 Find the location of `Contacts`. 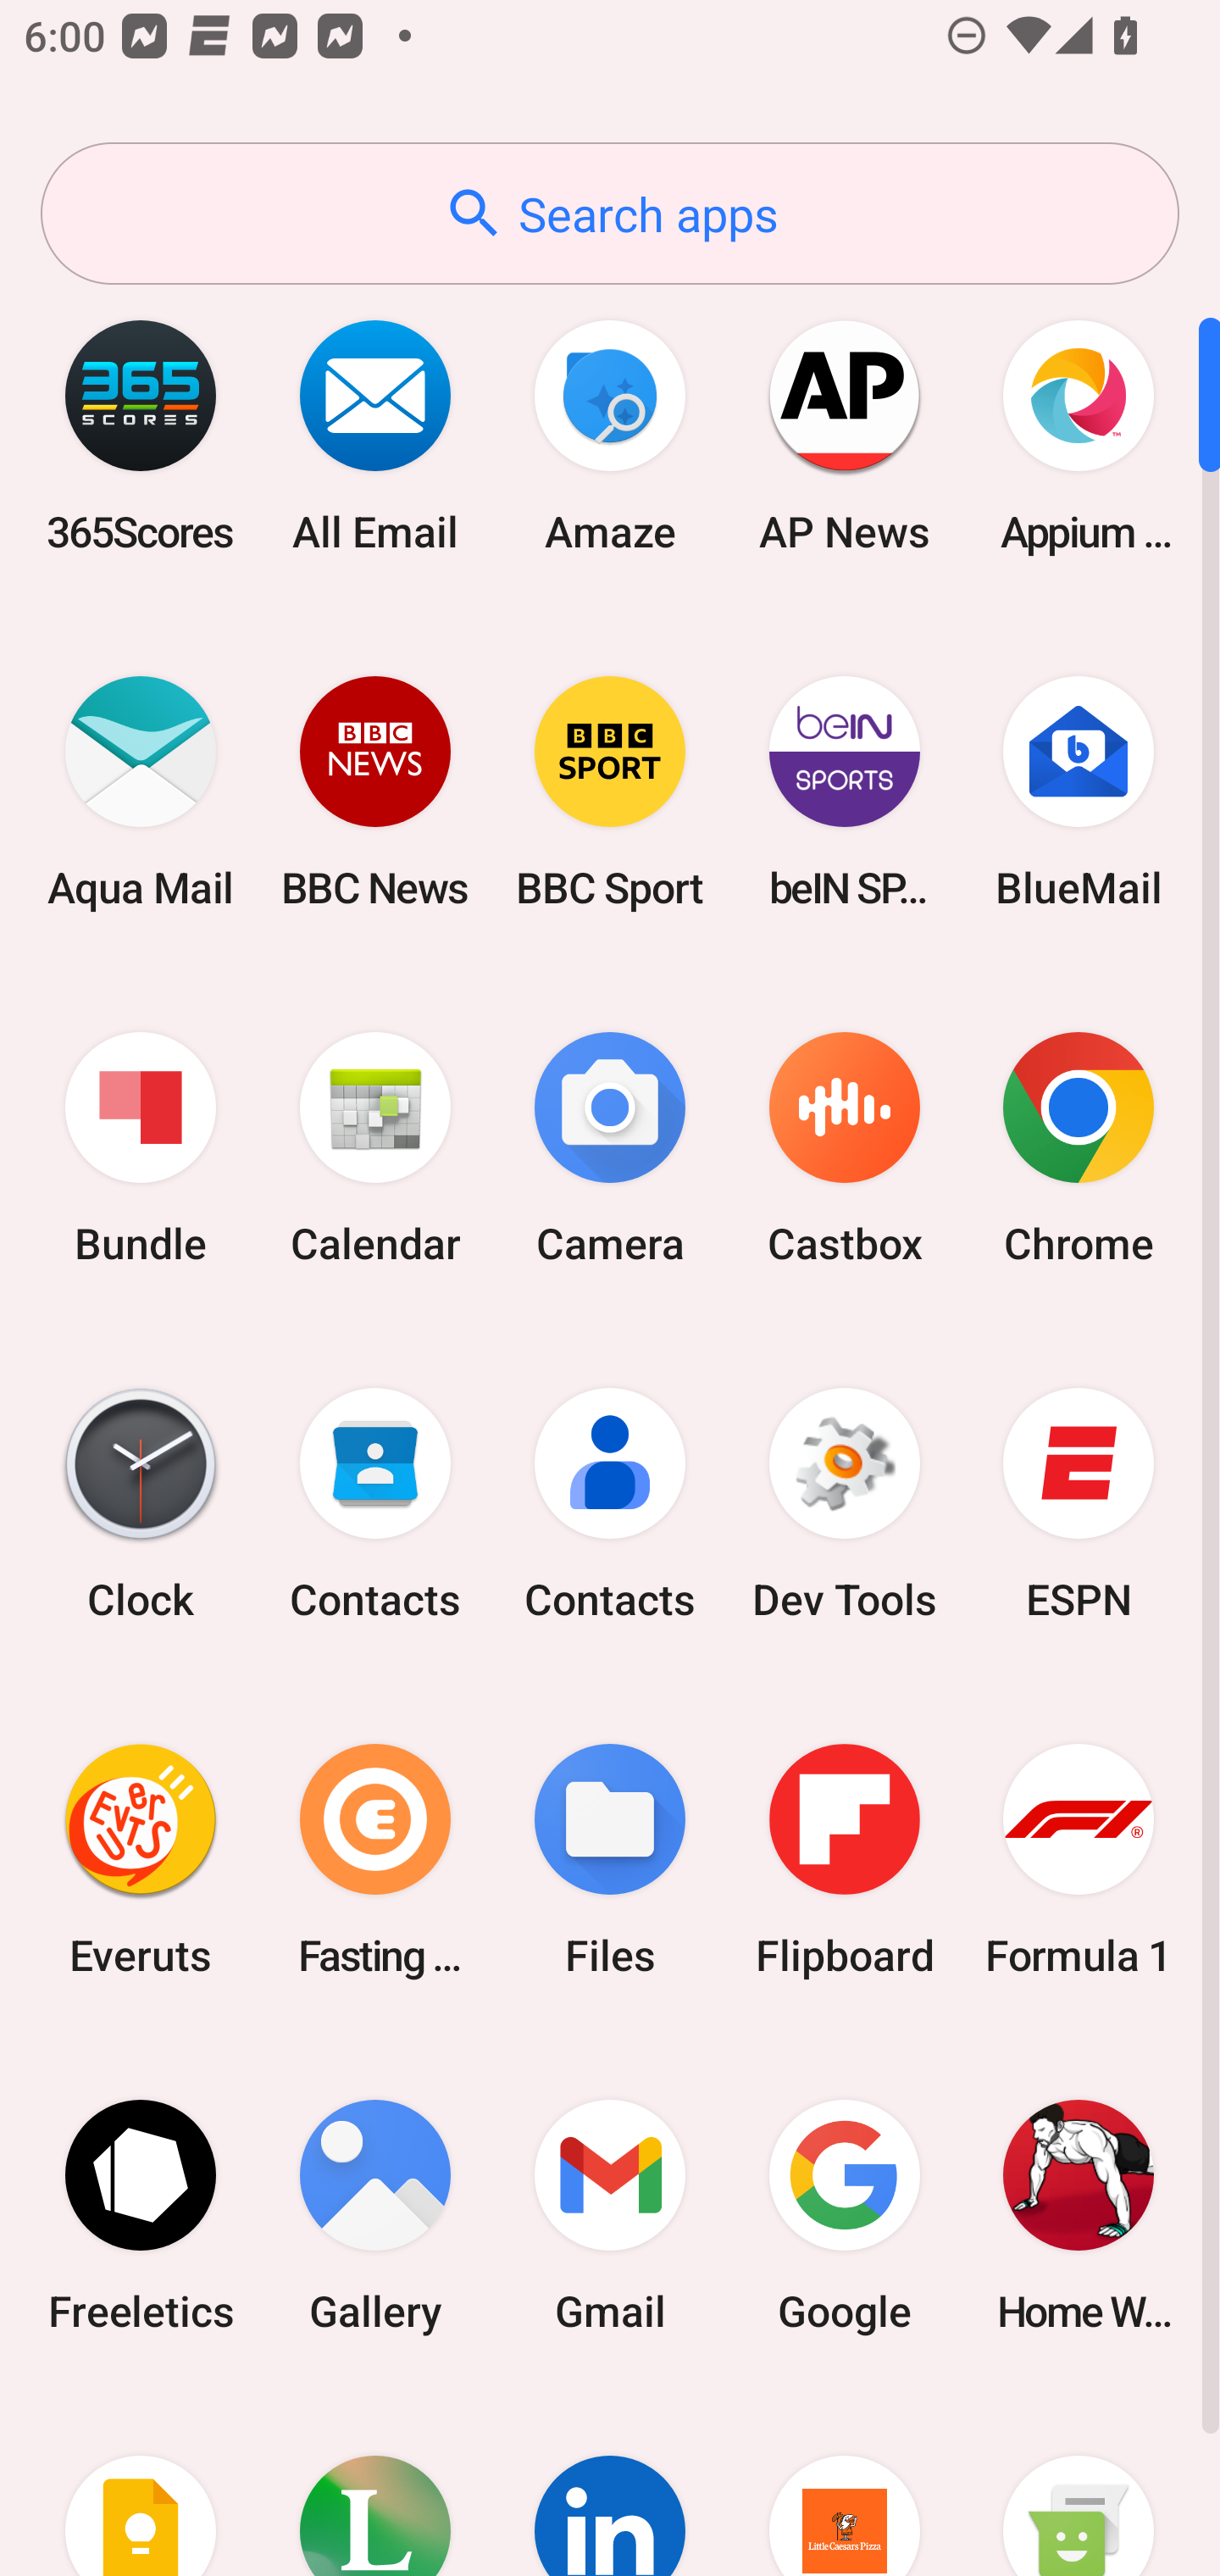

Contacts is located at coordinates (375, 1504).